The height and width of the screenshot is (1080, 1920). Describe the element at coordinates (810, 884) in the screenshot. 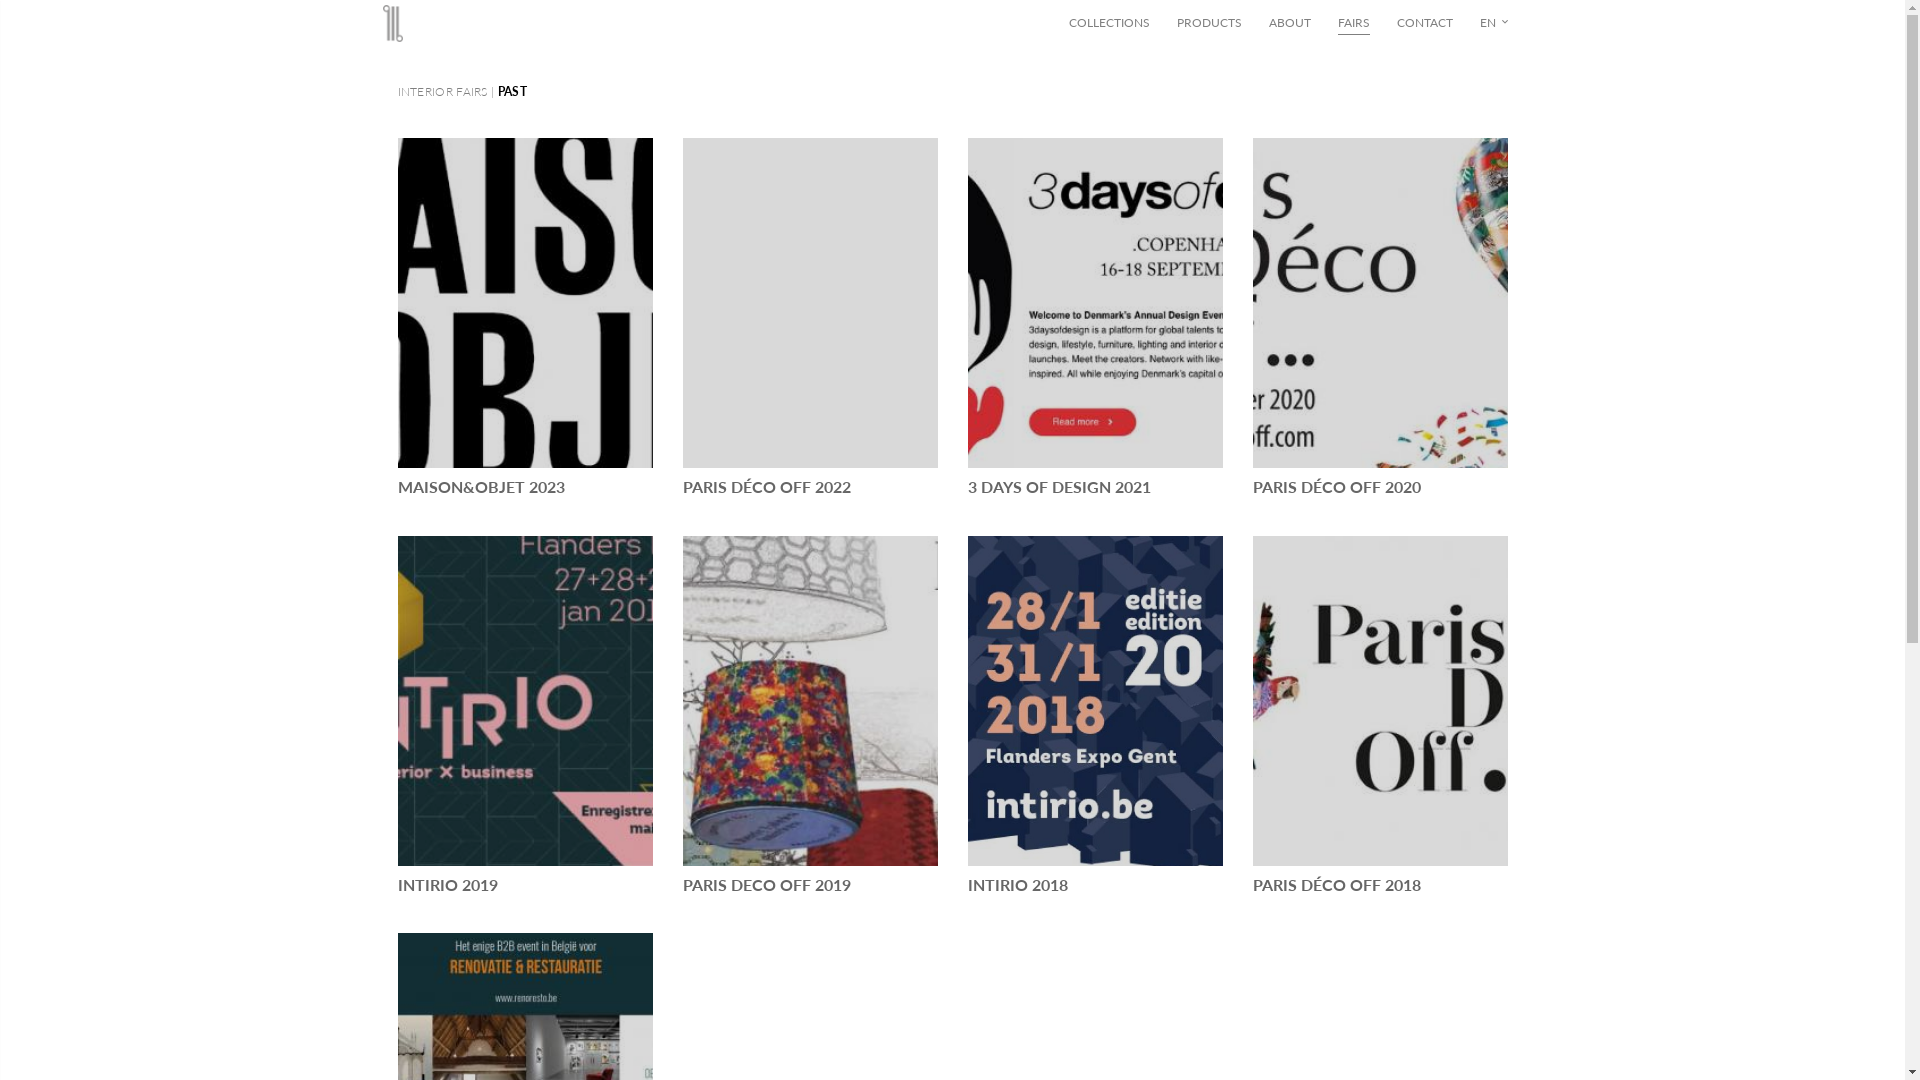

I see `PARIS DECO OFF 2019` at that location.